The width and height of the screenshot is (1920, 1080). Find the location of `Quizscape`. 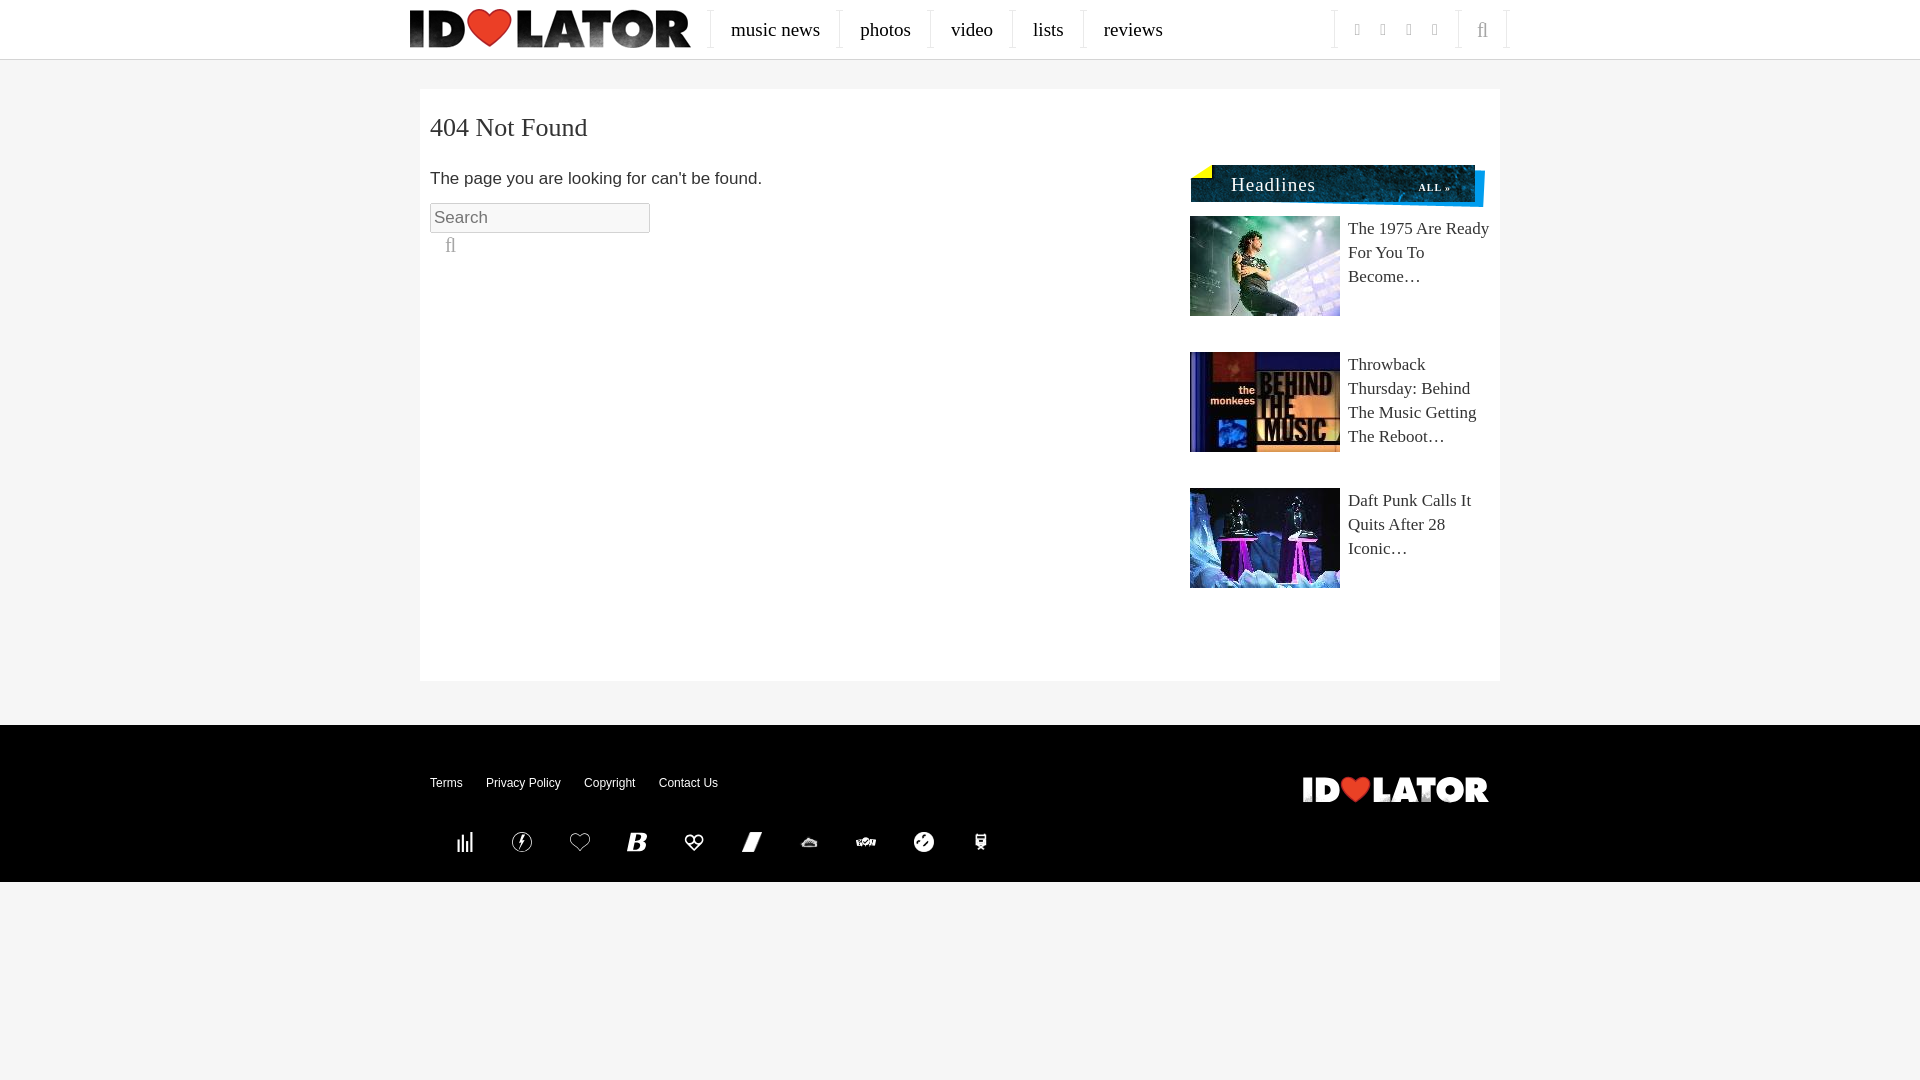

Quizscape is located at coordinates (866, 841).